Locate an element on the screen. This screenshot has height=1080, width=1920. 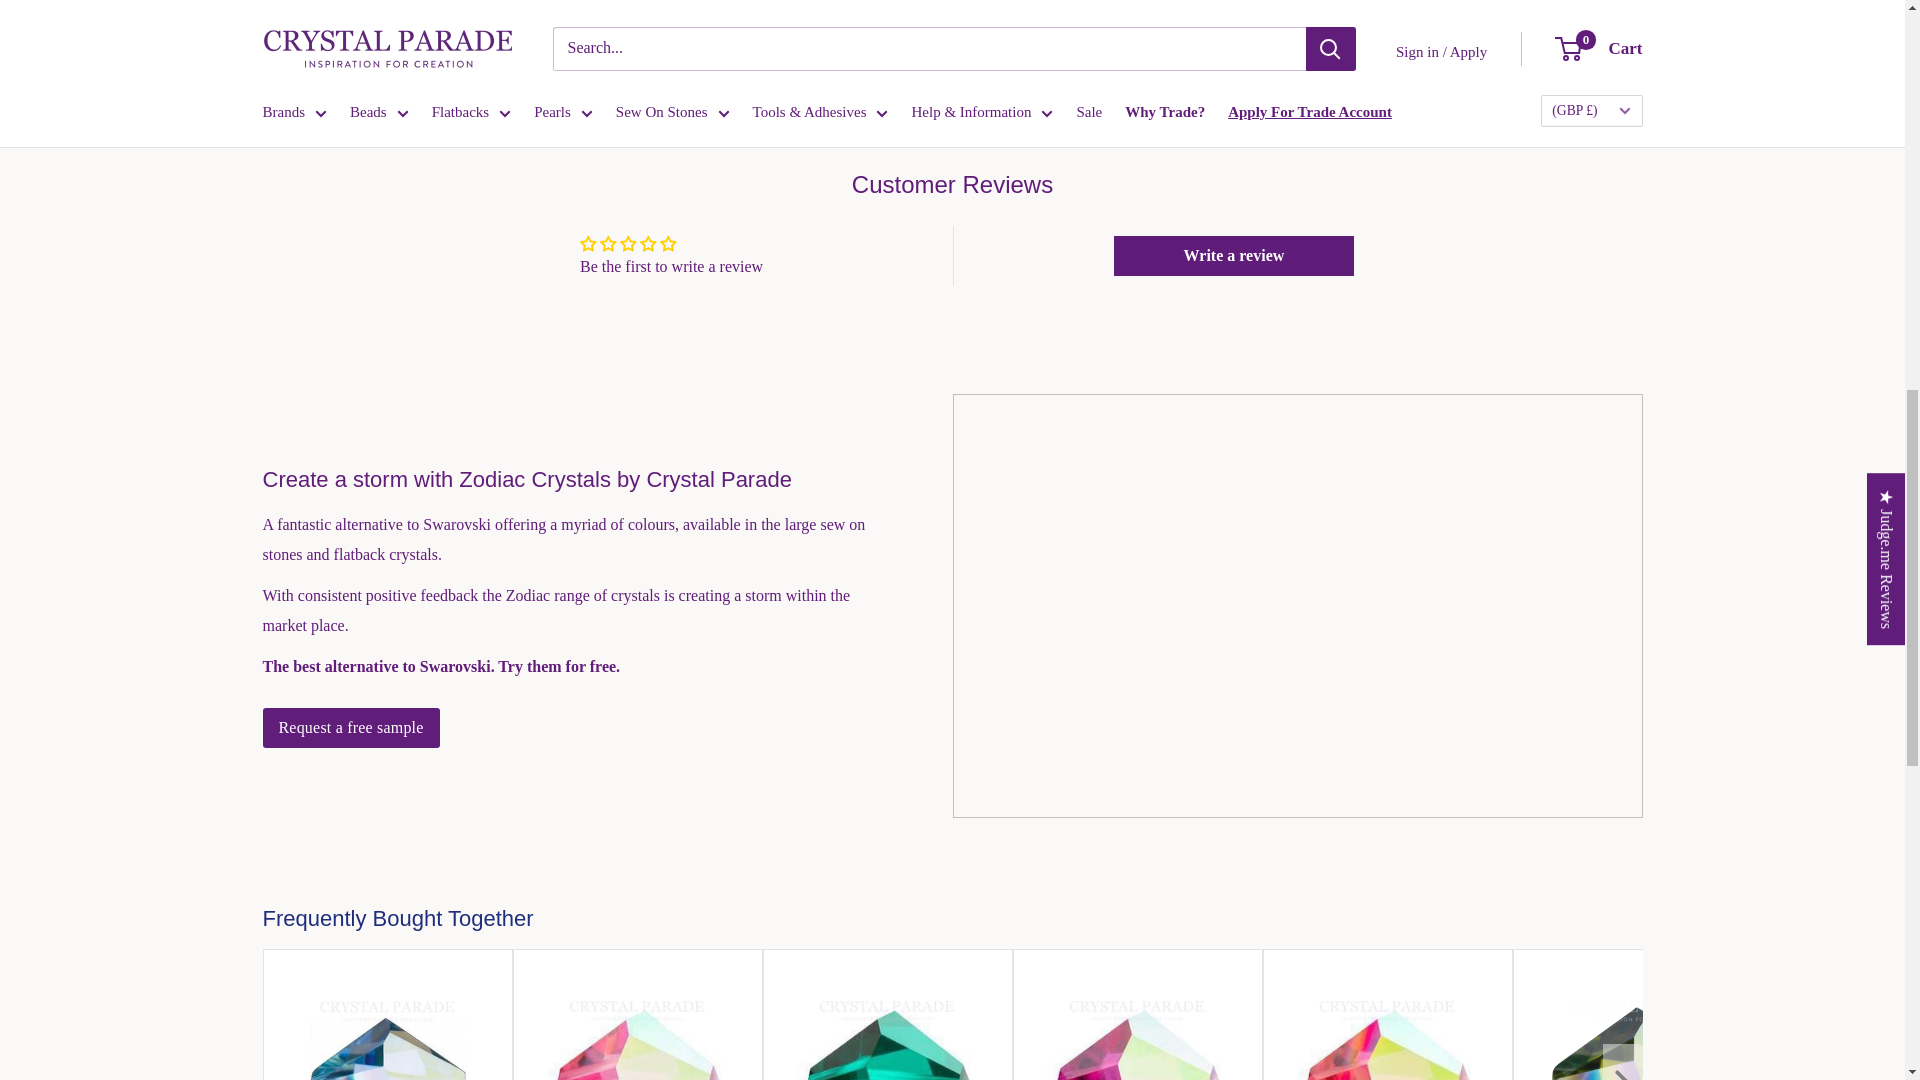
Preciosa Bicone Bead Emerald is located at coordinates (888, 1028).